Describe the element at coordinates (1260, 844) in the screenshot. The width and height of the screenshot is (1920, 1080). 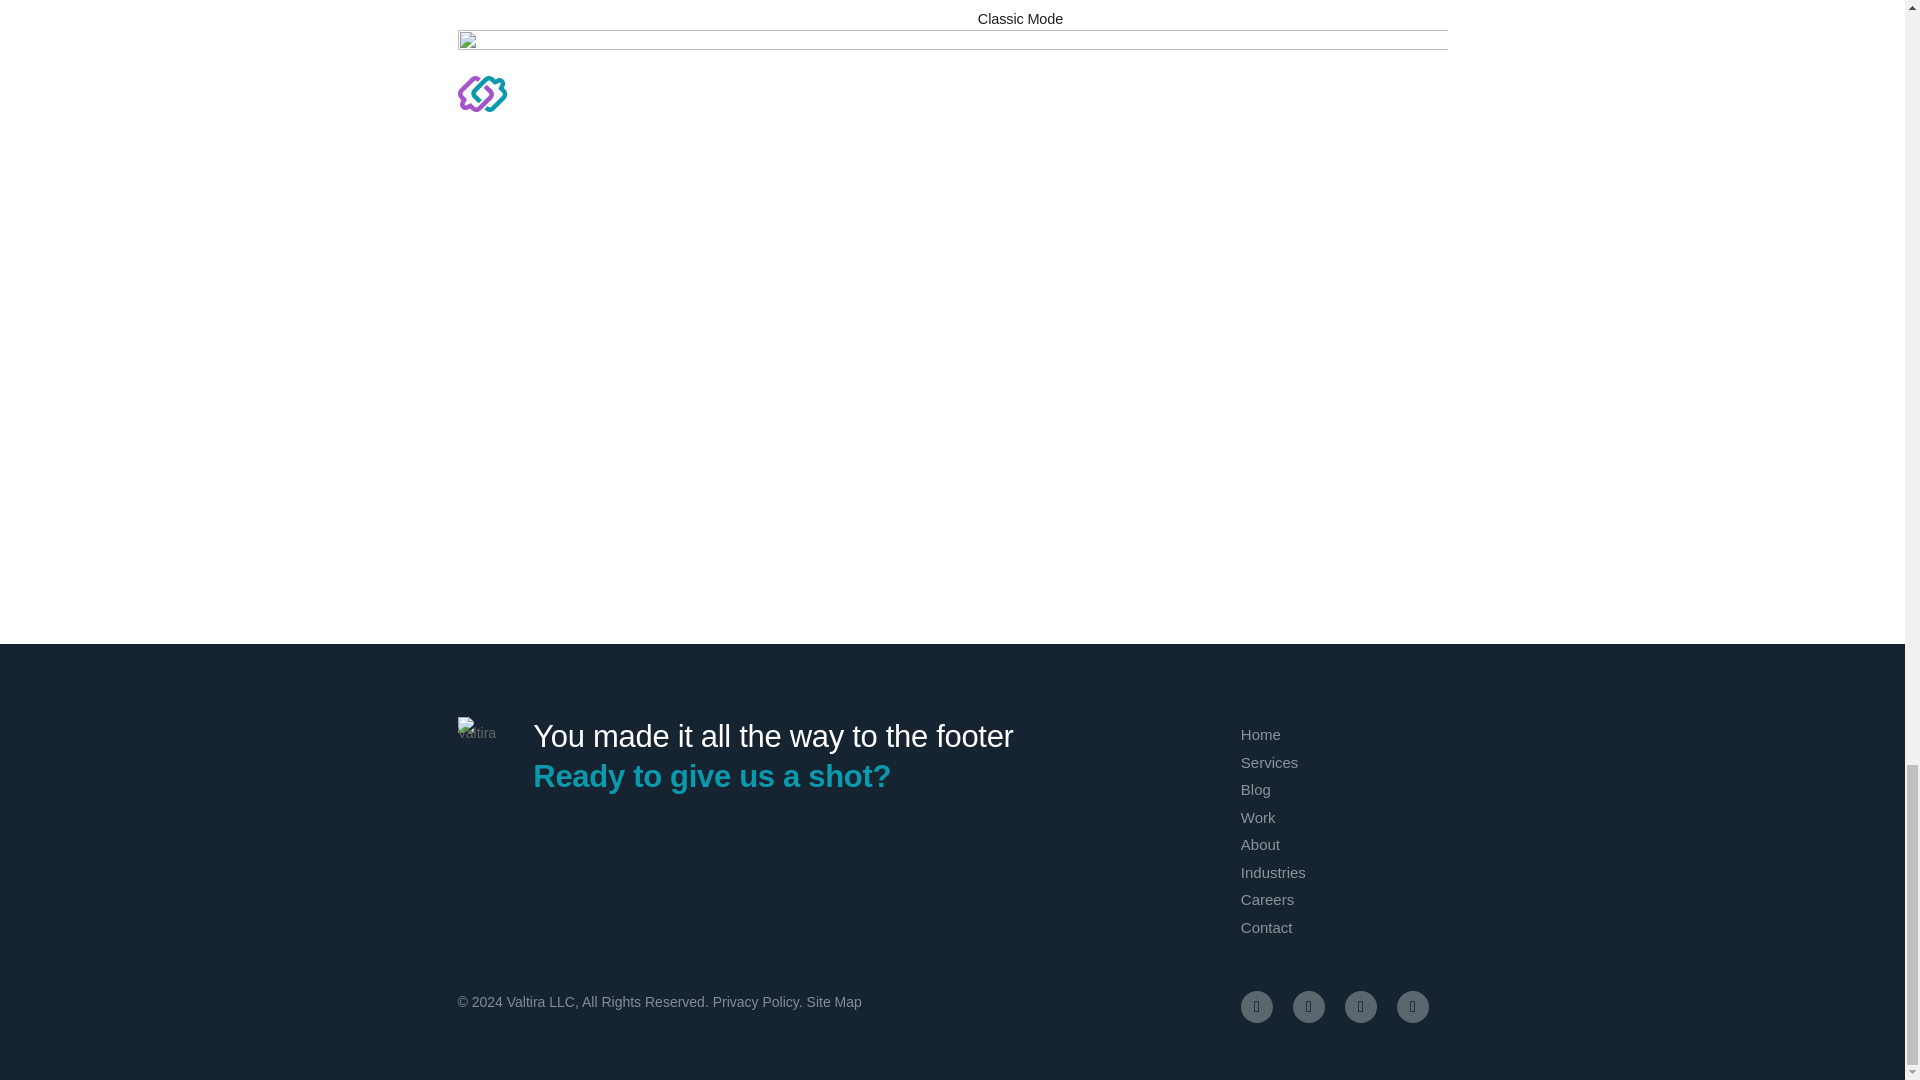
I see `About` at that location.